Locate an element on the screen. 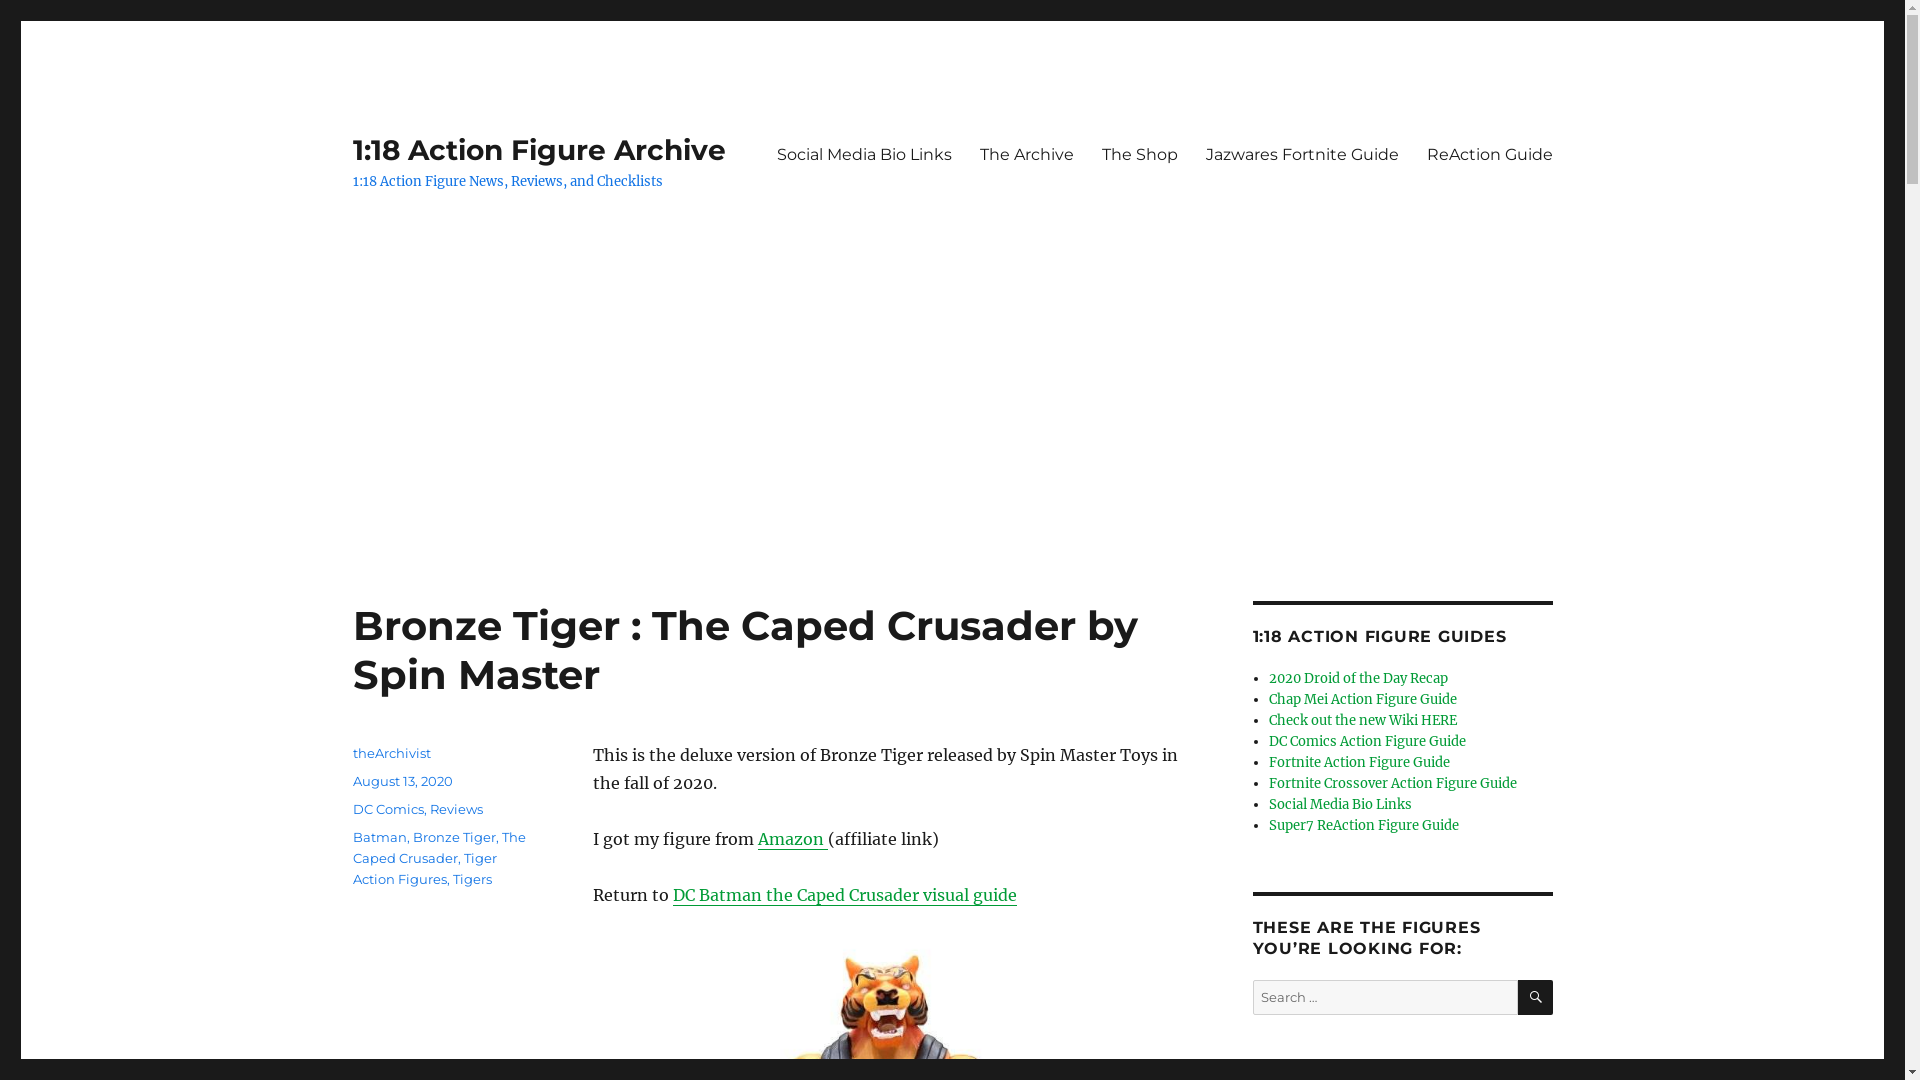 The height and width of the screenshot is (1080, 1920). DC Batman the Caped Crusader visual guide is located at coordinates (844, 894).